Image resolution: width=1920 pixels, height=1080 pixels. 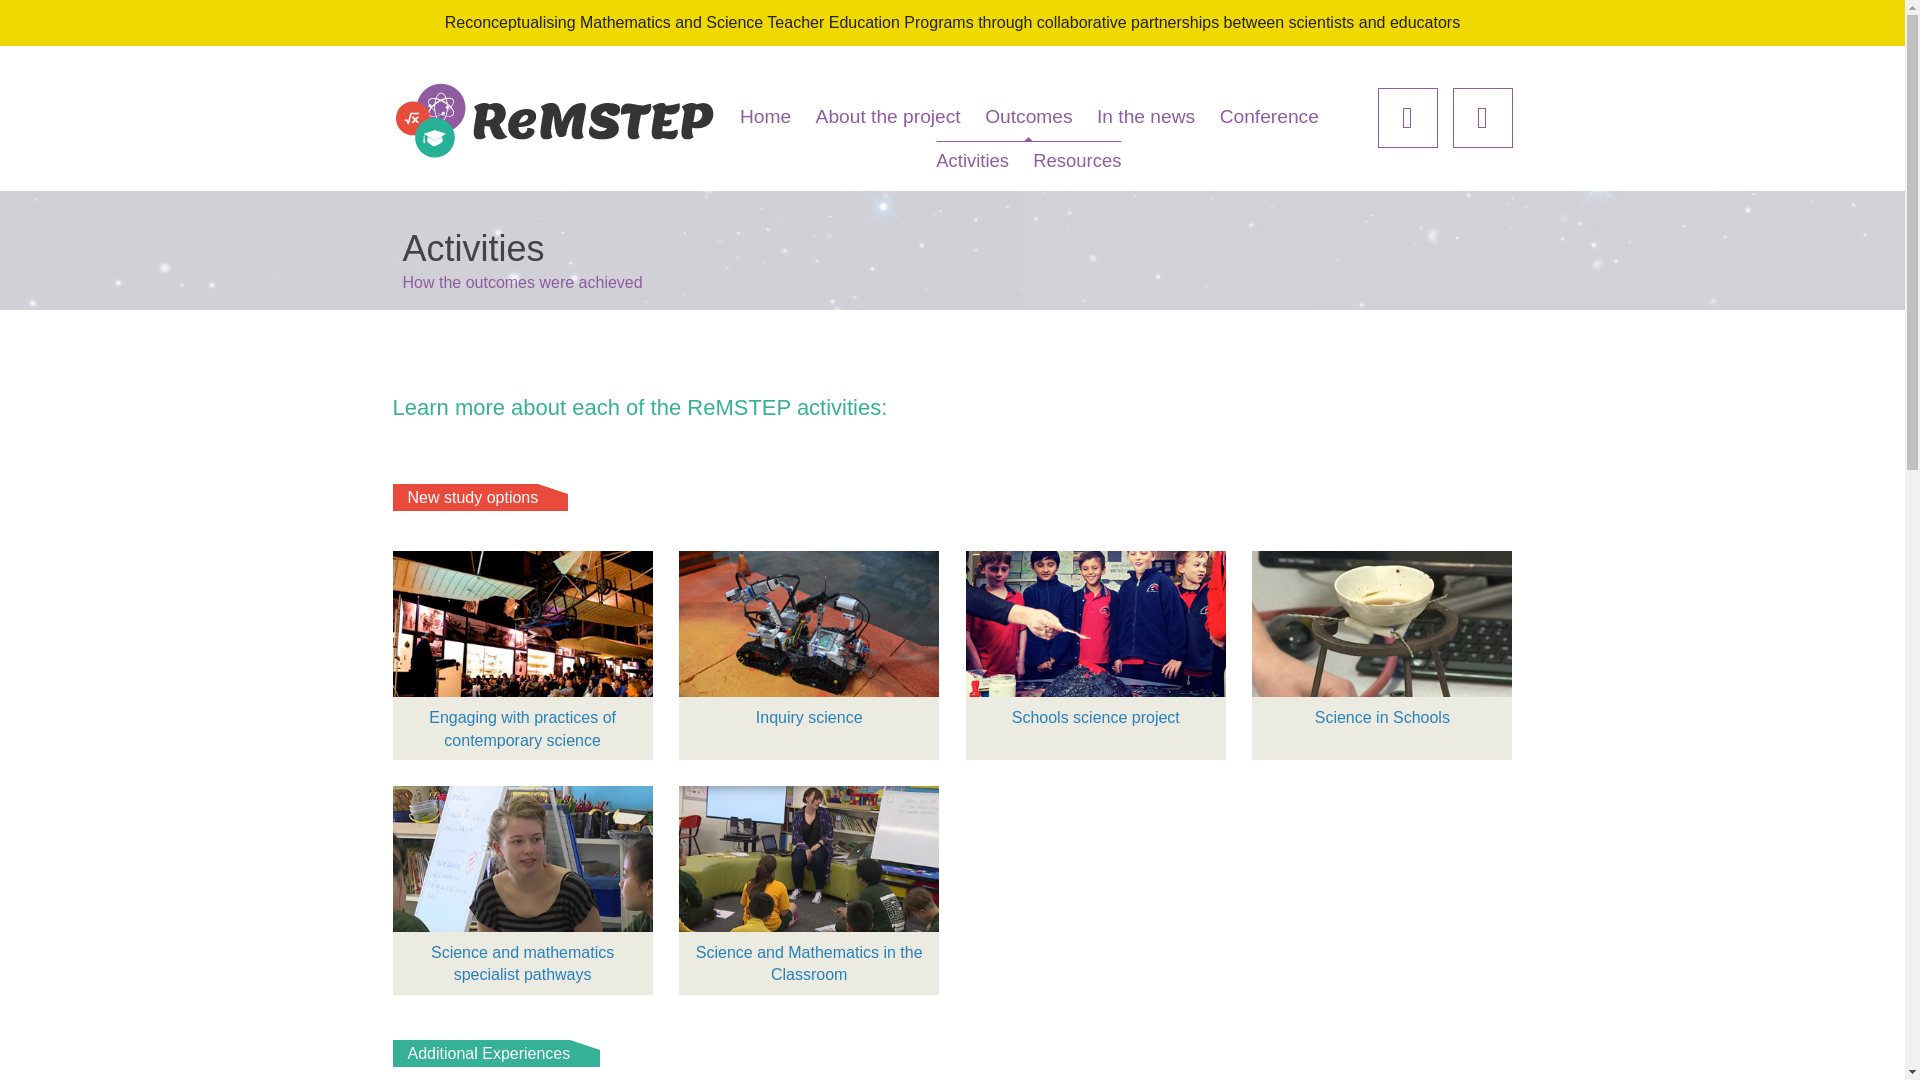 What do you see at coordinates (1077, 160) in the screenshot?
I see `Resources` at bounding box center [1077, 160].